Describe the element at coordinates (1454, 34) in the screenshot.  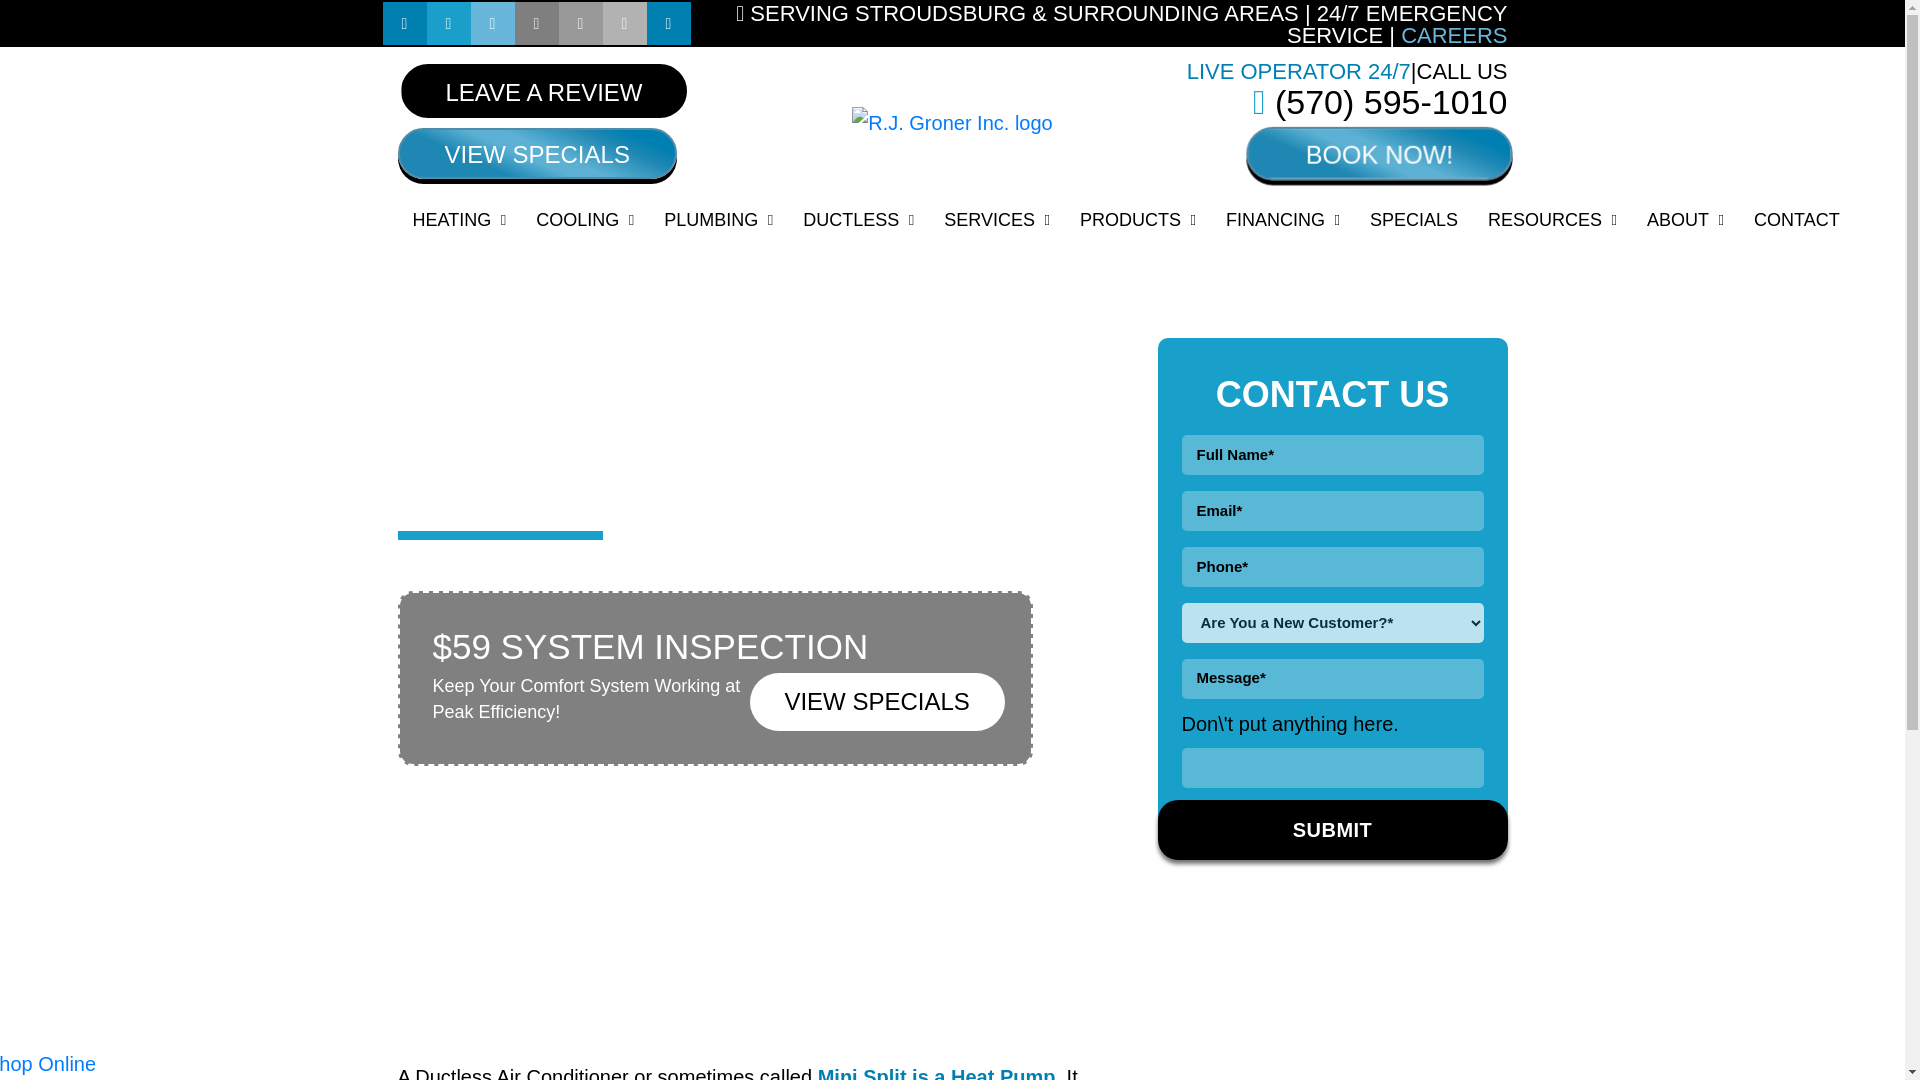
I see `CAREERS` at that location.